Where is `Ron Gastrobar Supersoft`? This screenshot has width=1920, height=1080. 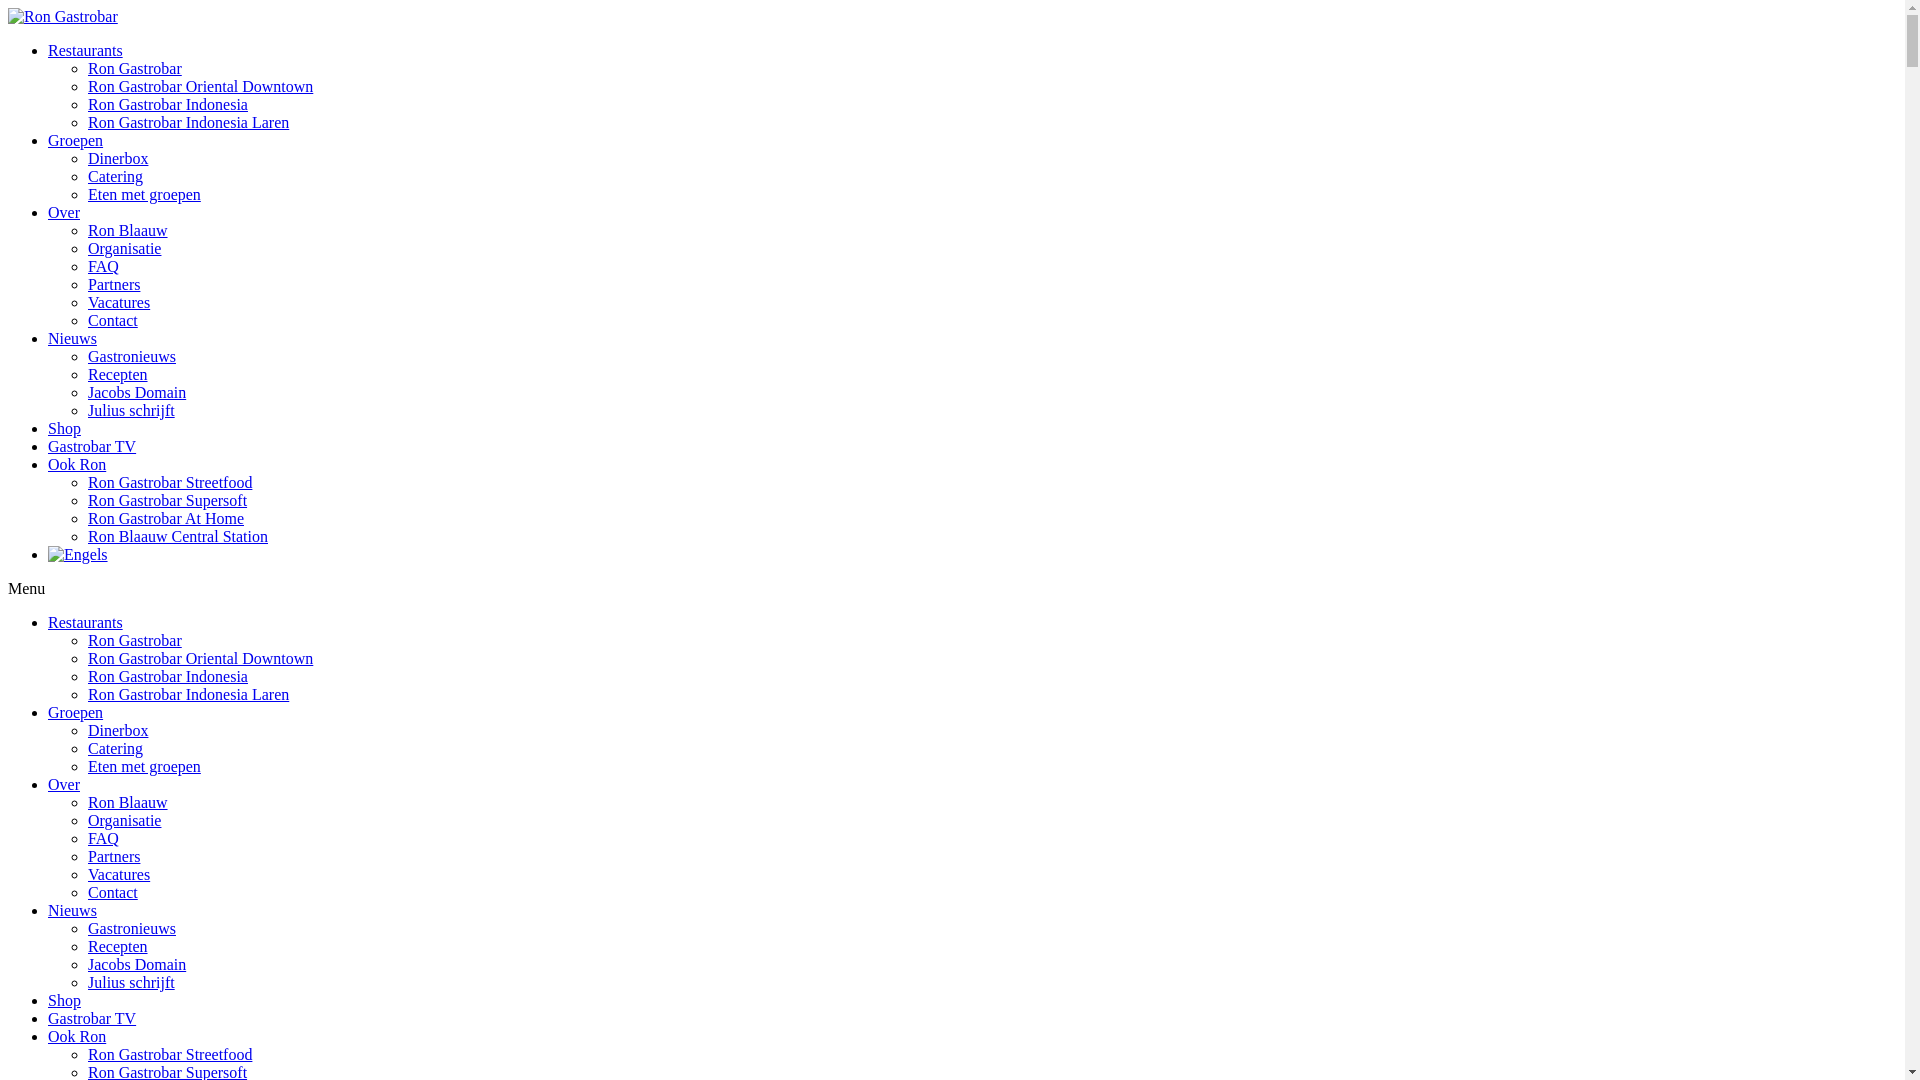 Ron Gastrobar Supersoft is located at coordinates (167, 500).